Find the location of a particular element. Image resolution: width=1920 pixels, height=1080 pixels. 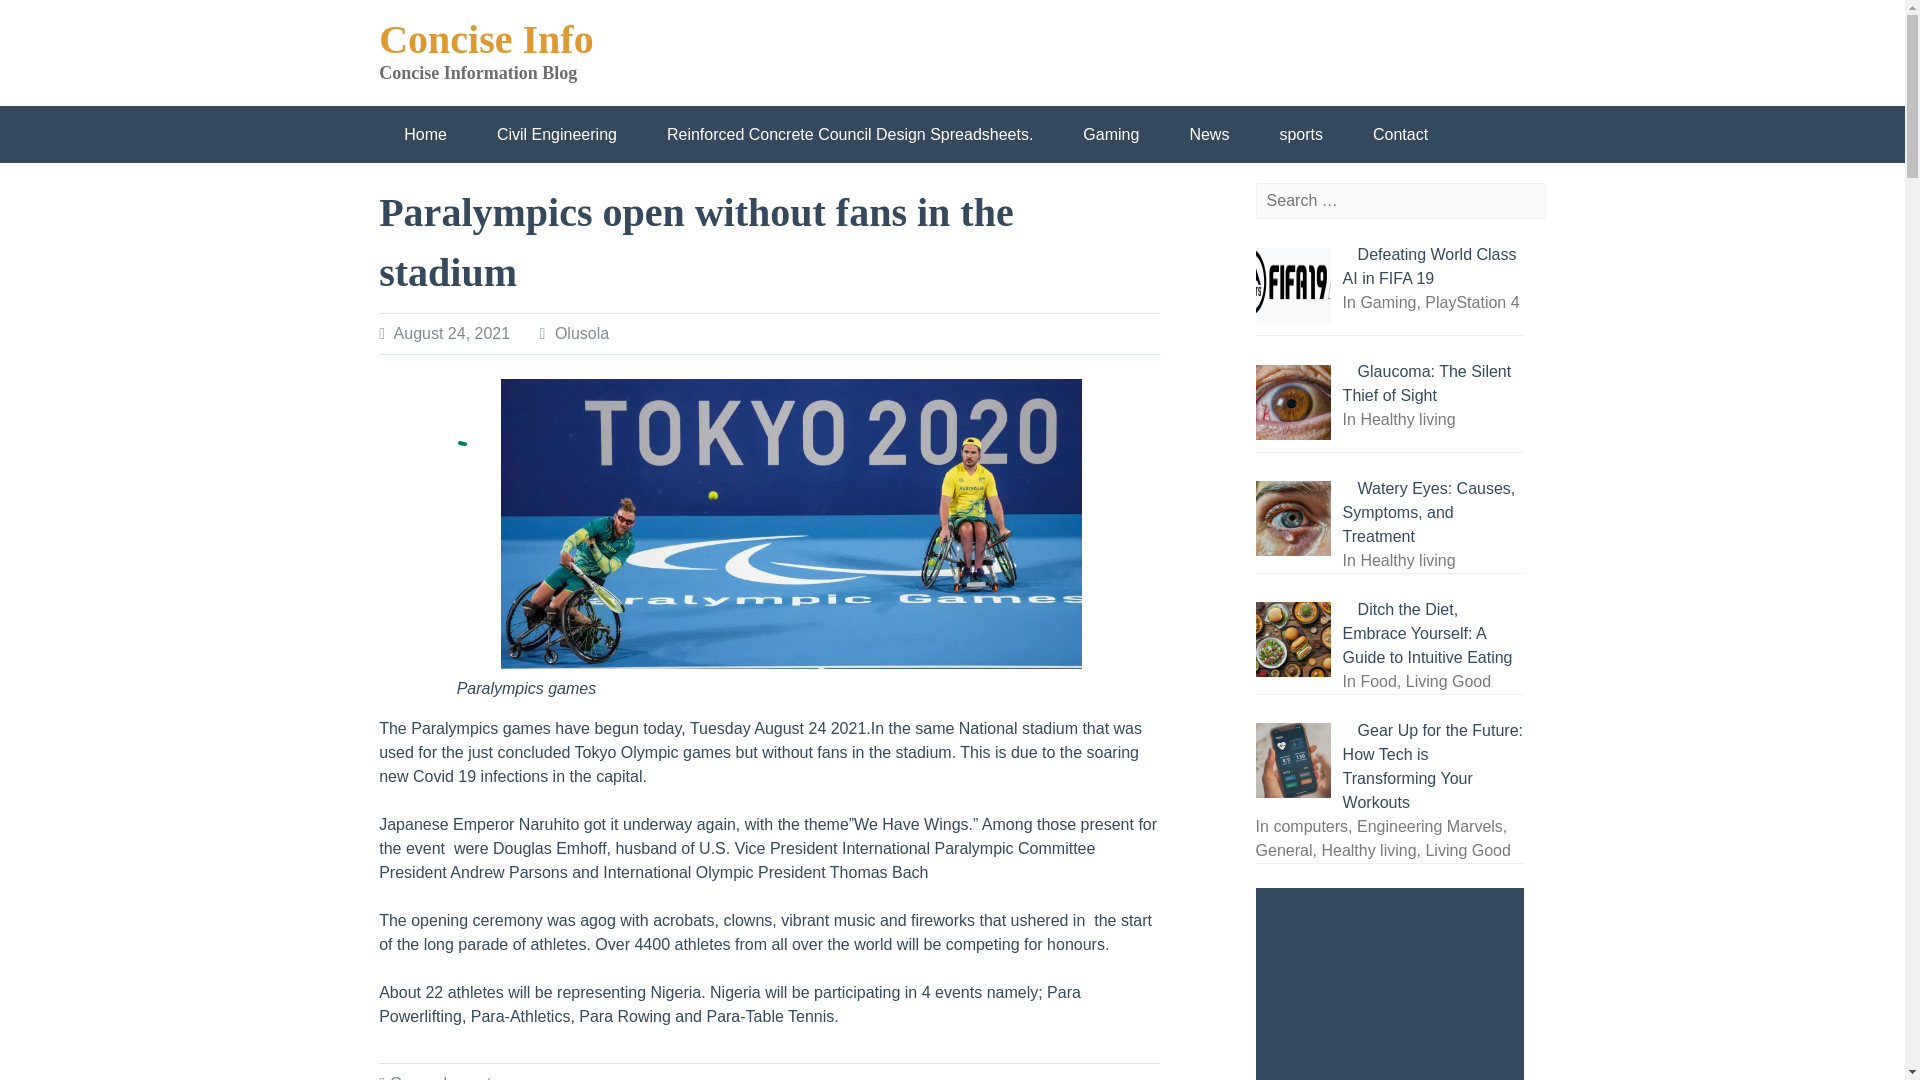

About Me is located at coordinates (438, 192).